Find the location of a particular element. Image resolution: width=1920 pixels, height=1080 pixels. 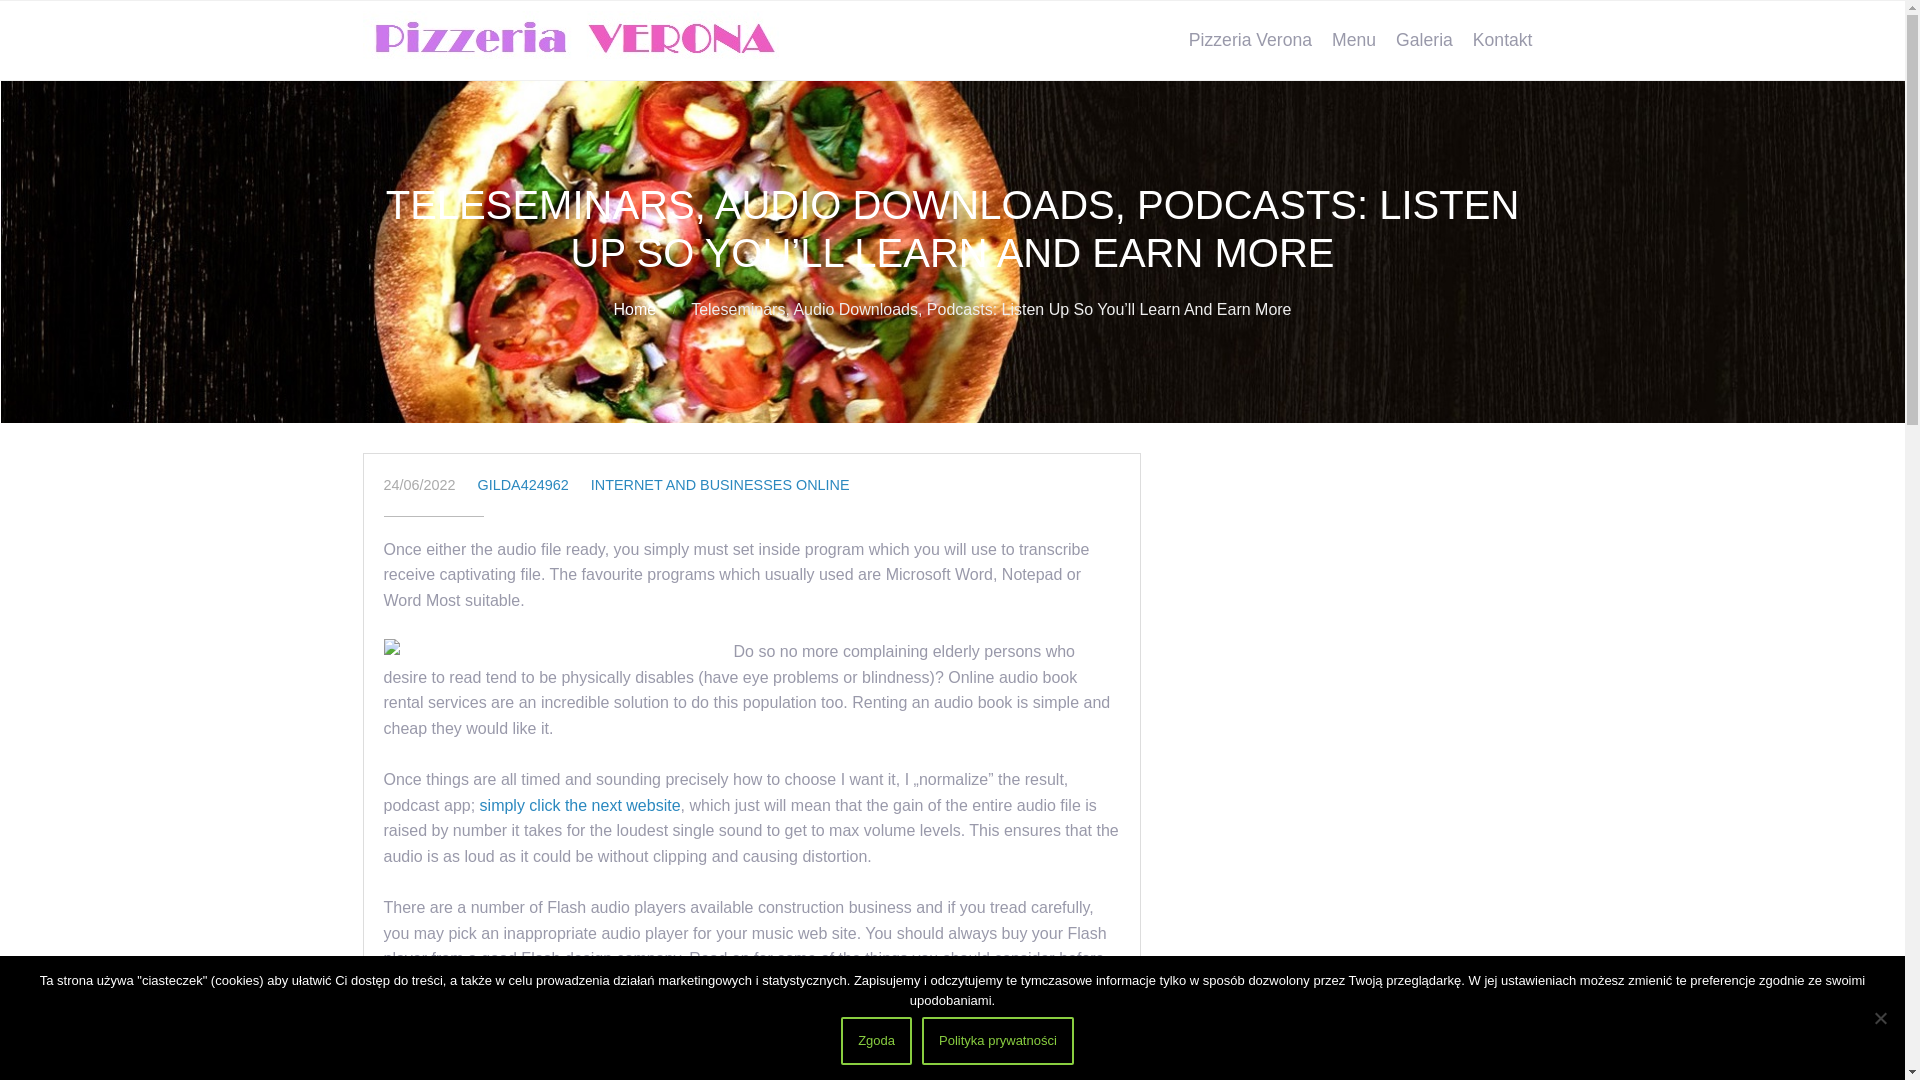

Home is located at coordinates (634, 309).